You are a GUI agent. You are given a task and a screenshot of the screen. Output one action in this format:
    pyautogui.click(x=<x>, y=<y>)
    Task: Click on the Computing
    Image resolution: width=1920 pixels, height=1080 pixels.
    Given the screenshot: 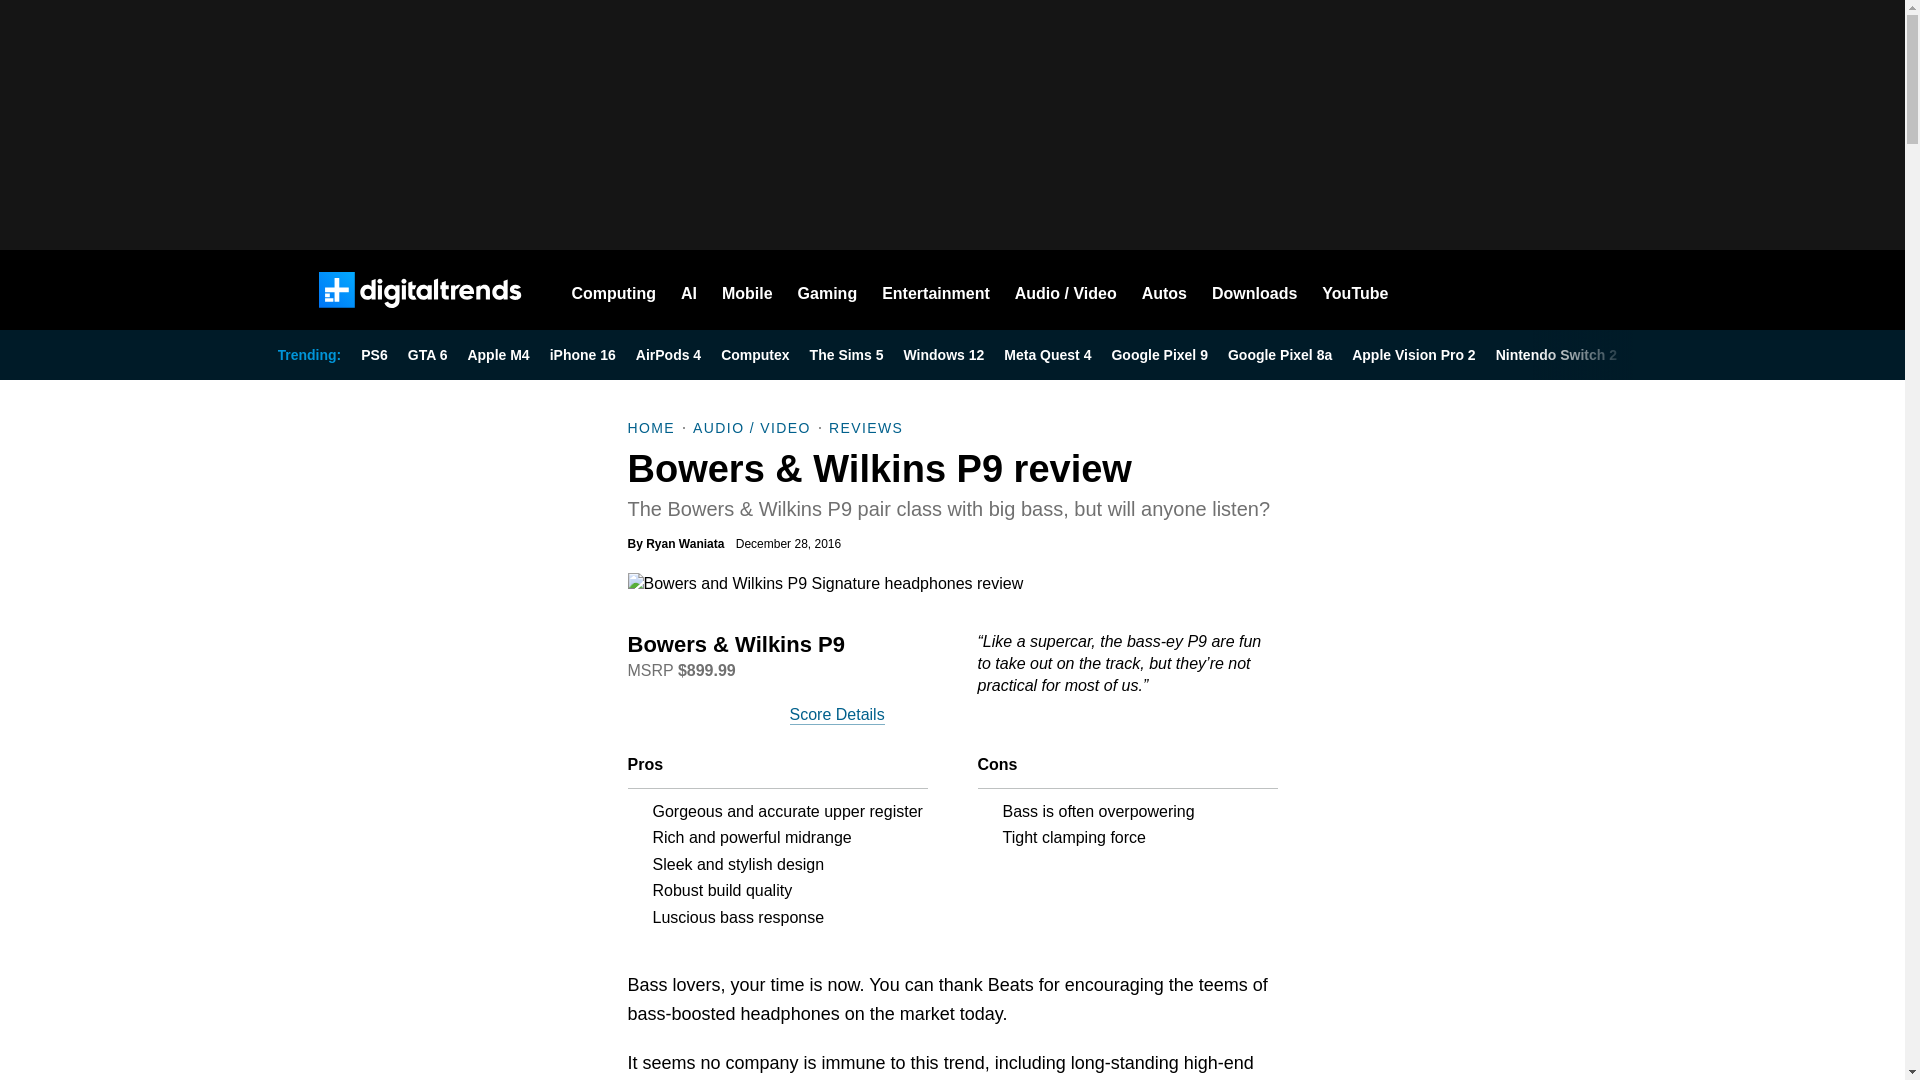 What is the action you would take?
    pyautogui.click(x=614, y=290)
    